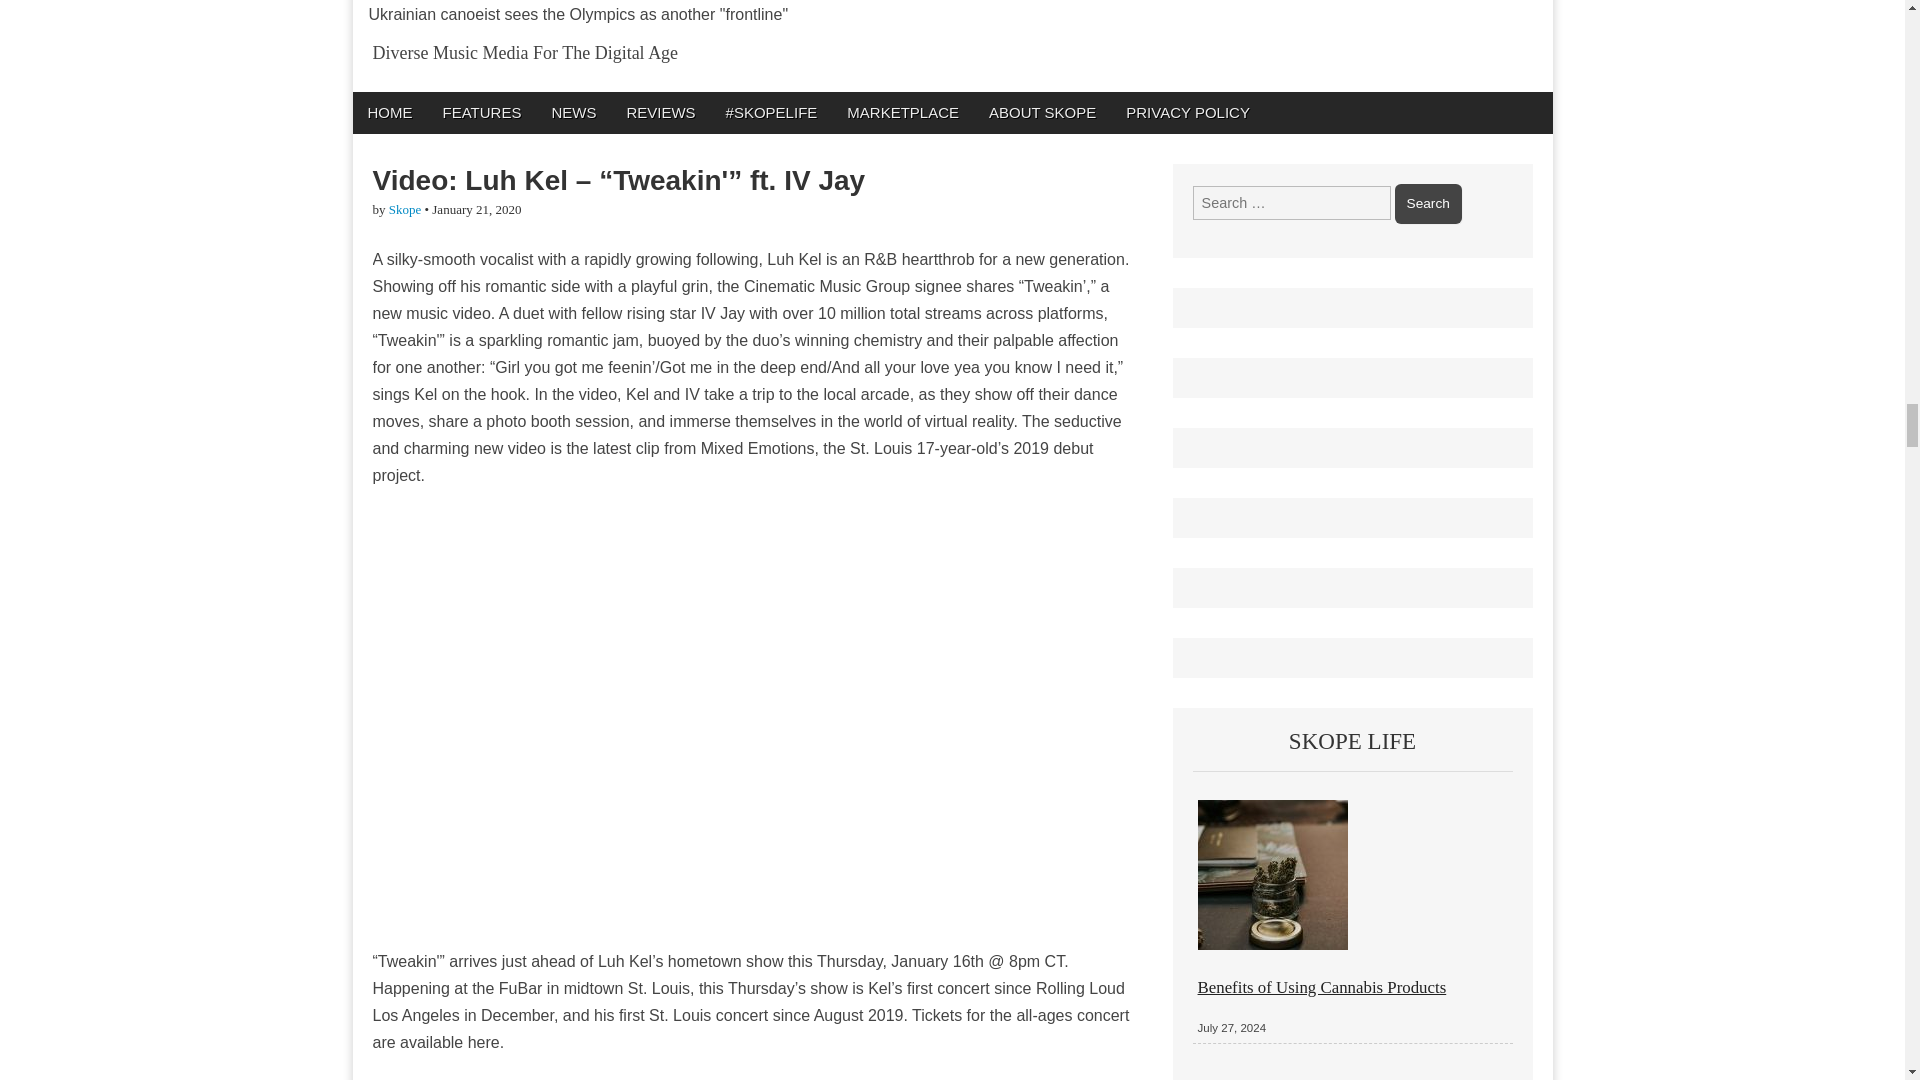 The image size is (1920, 1080). I want to click on MARKETPLACE, so click(902, 112).